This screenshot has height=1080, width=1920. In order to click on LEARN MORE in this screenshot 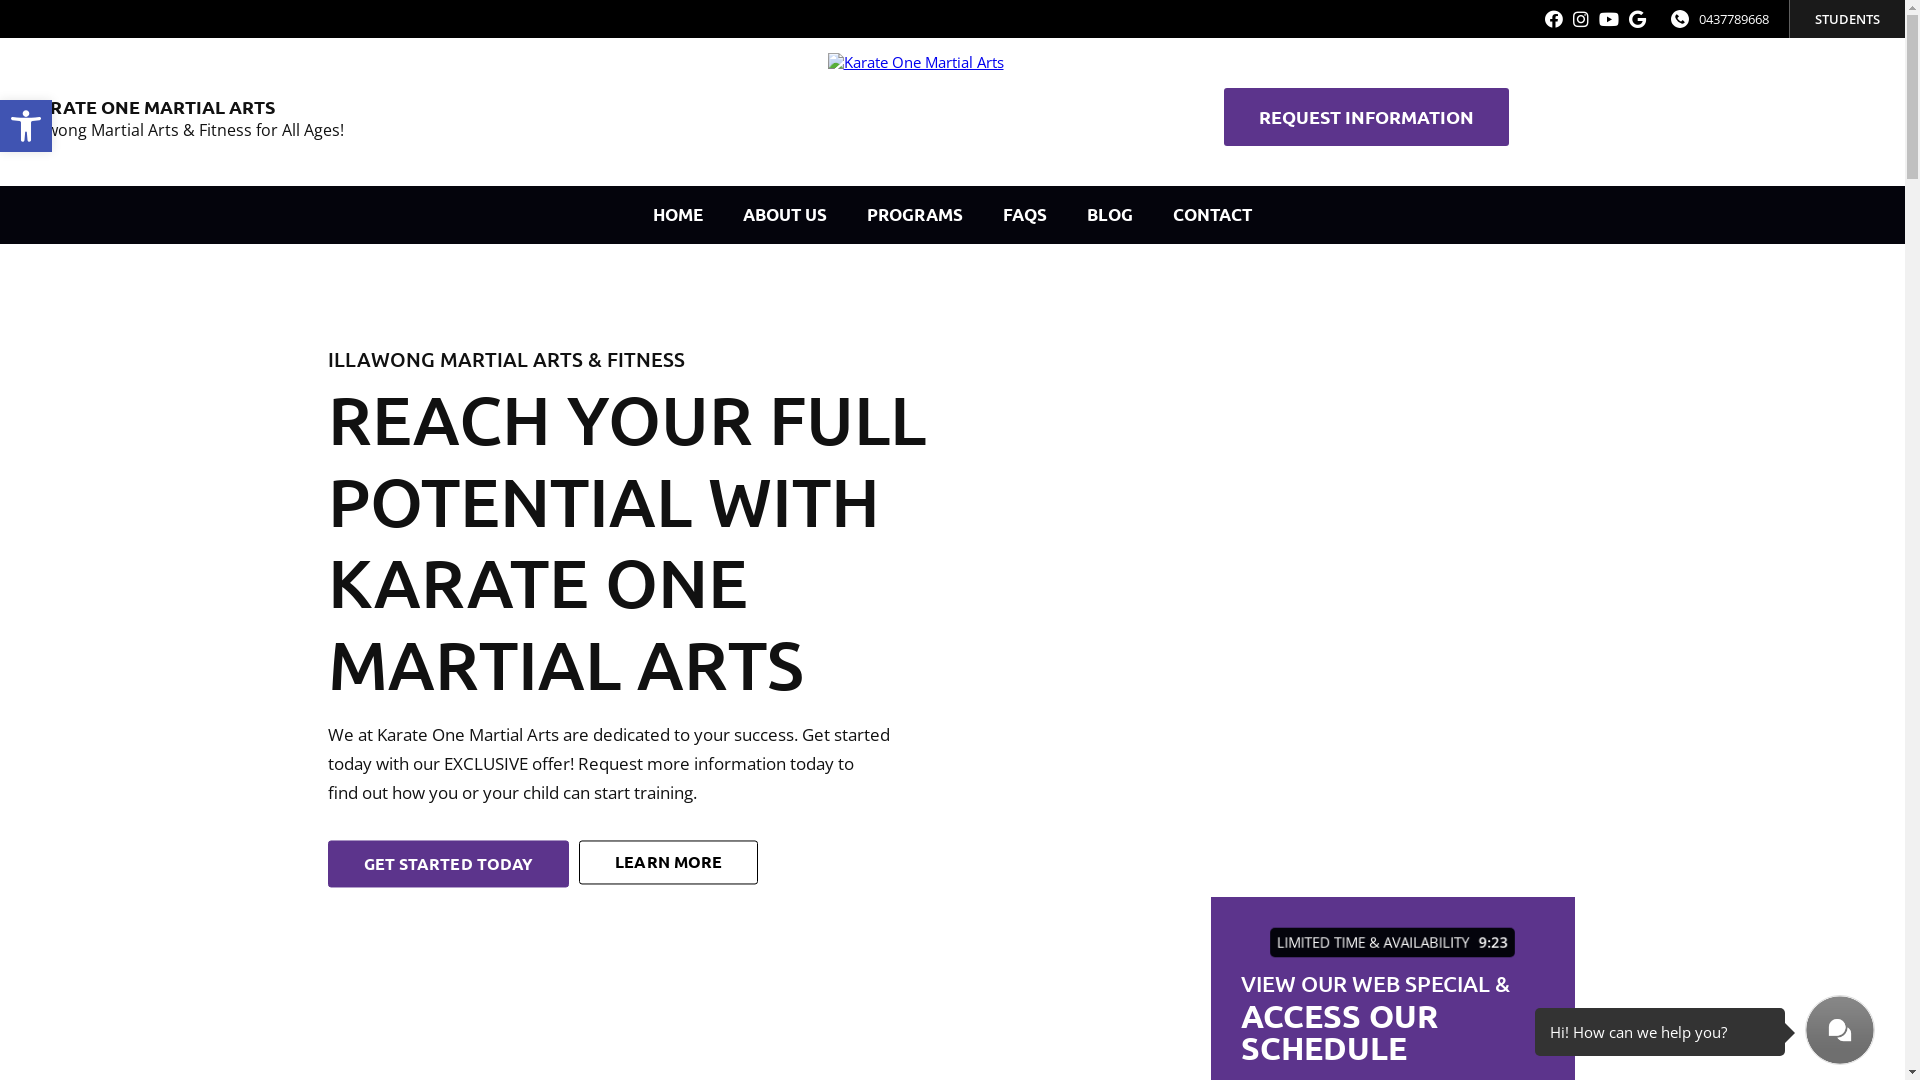, I will do `click(668, 863)`.